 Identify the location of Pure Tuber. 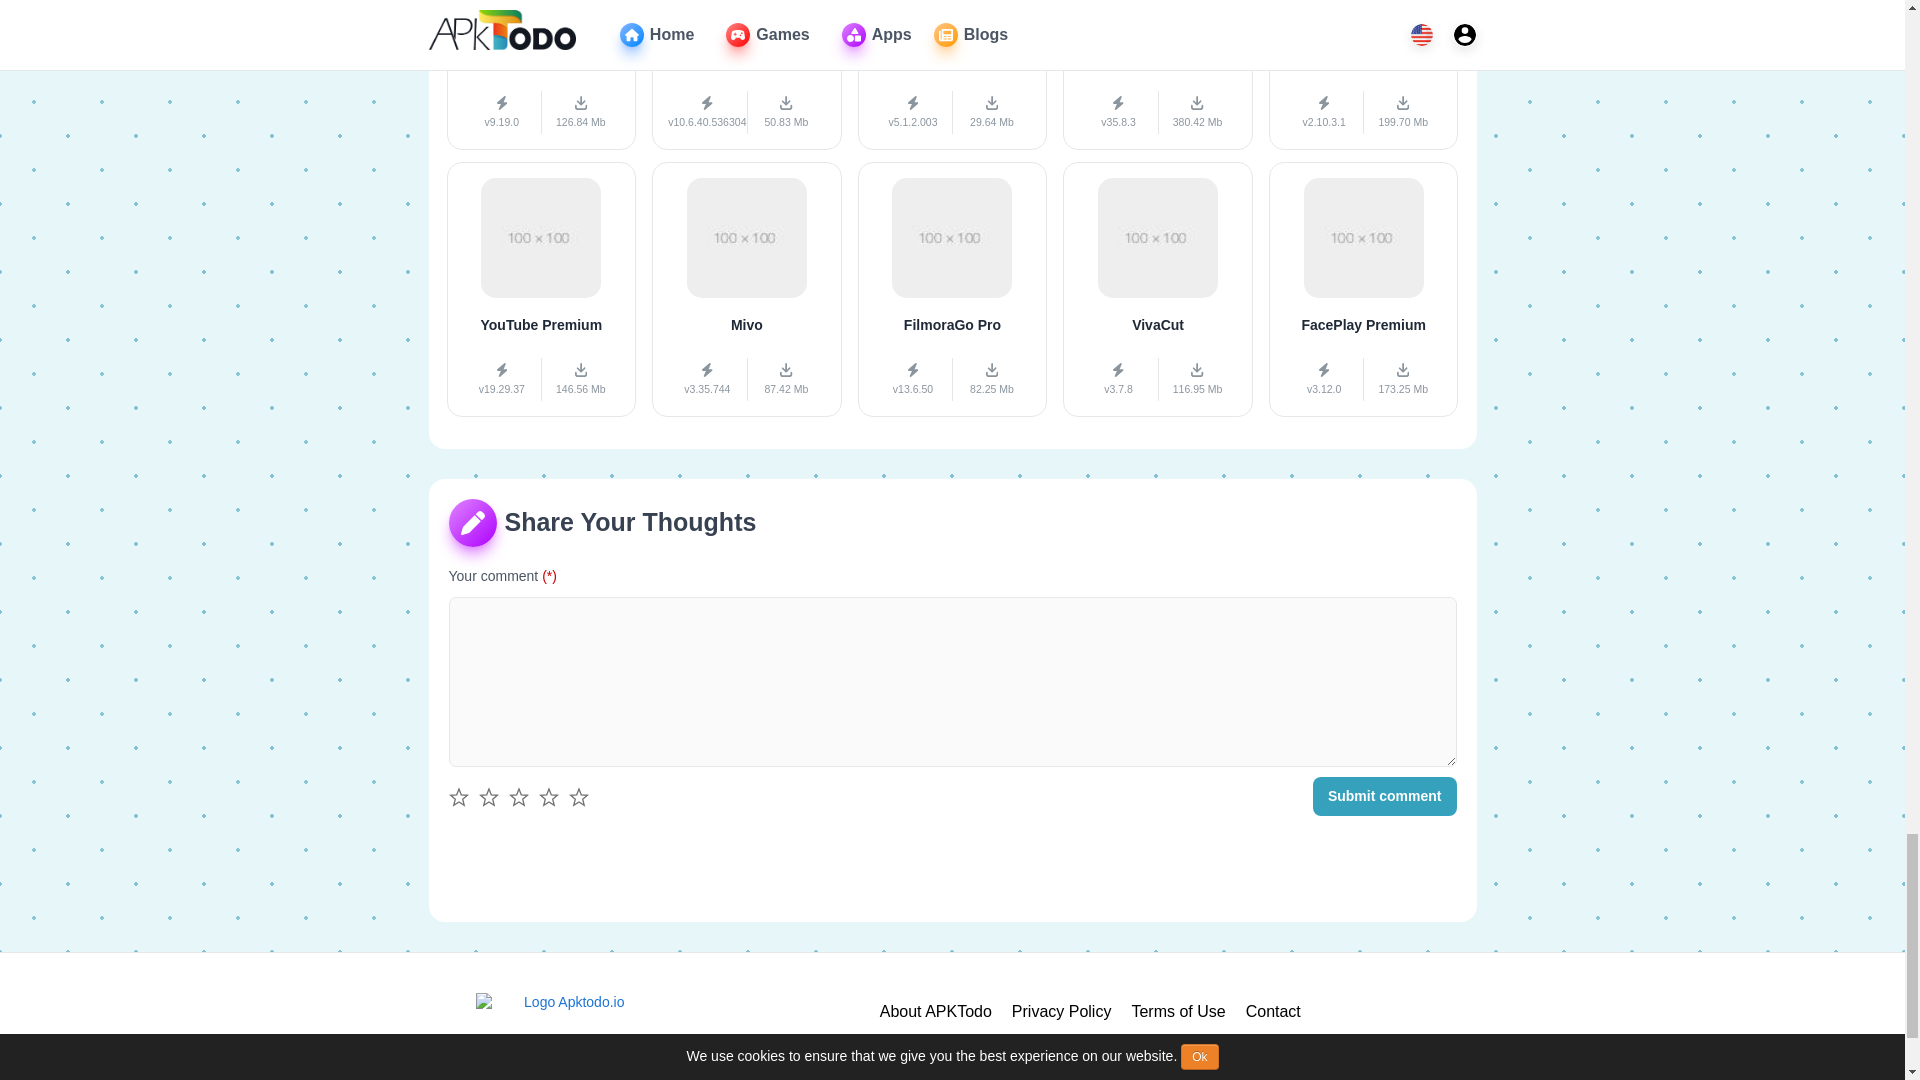
(953, 76).